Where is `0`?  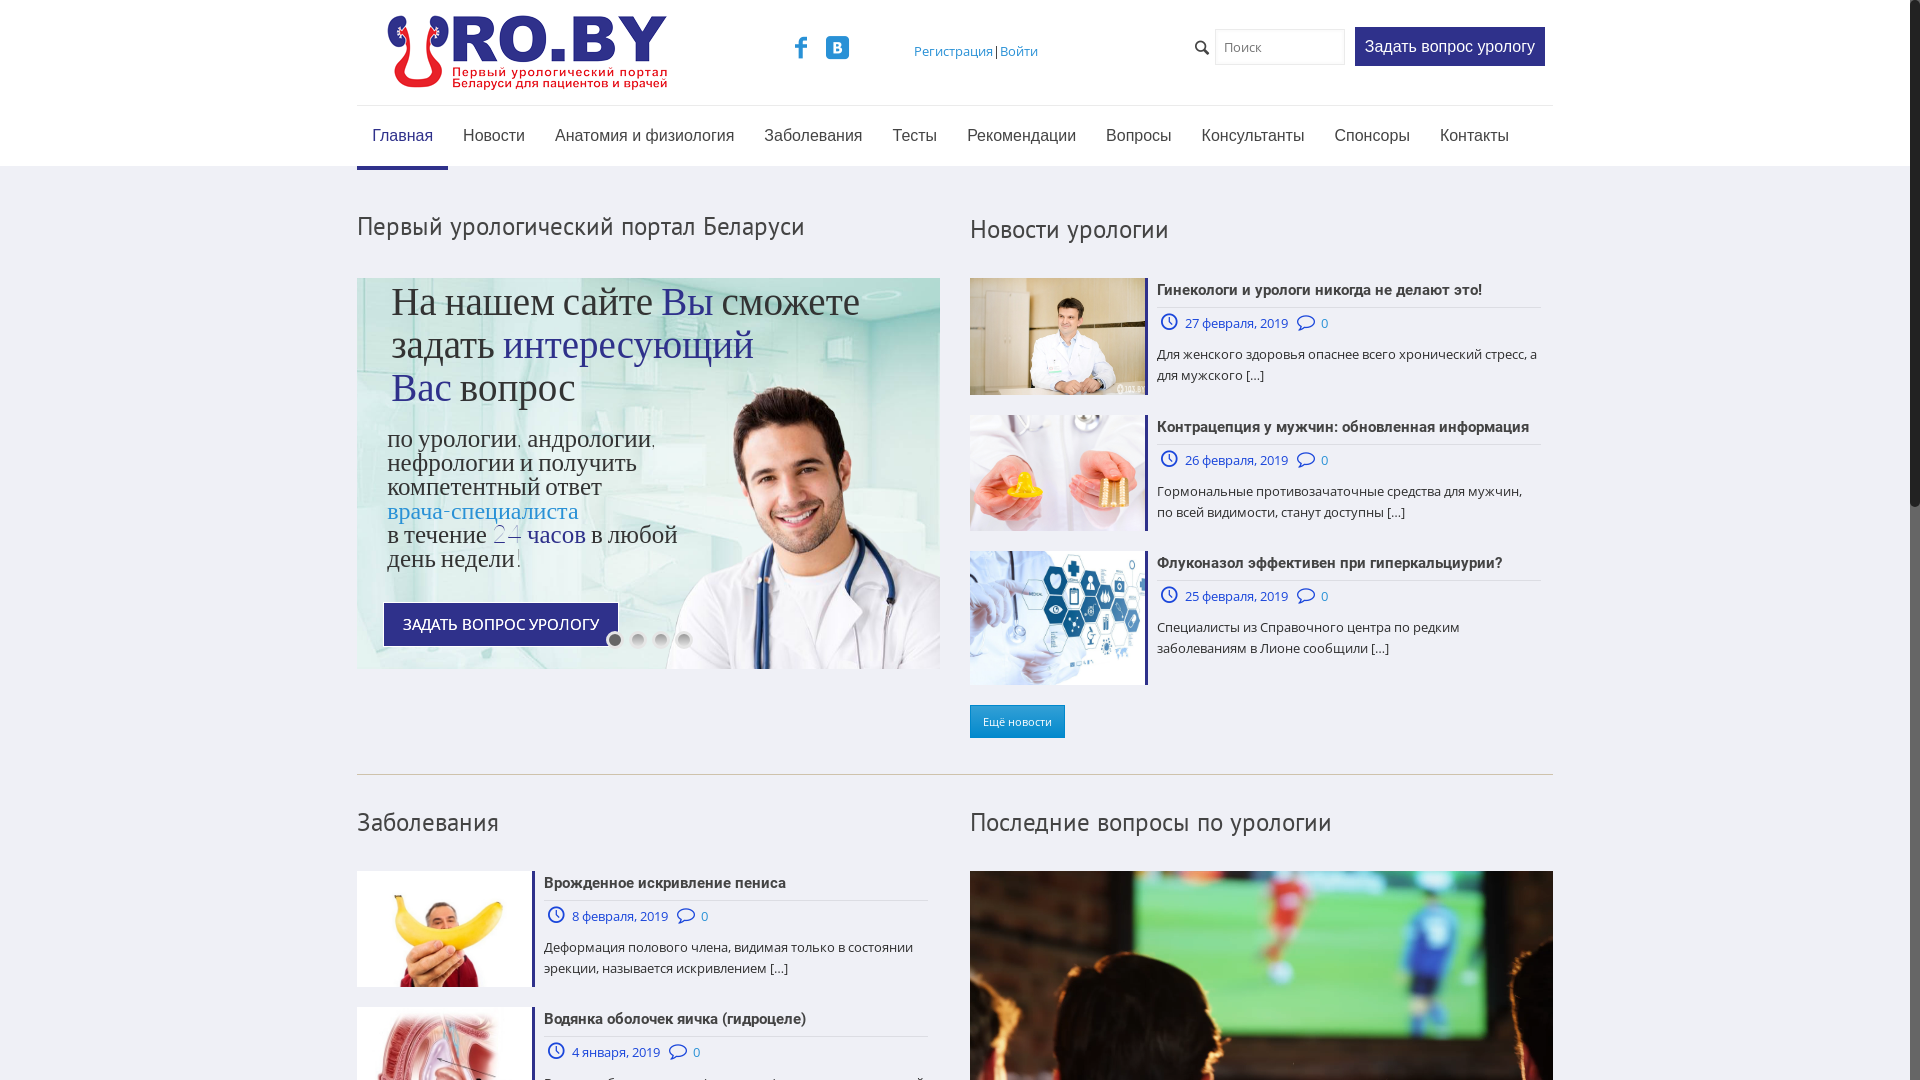 0 is located at coordinates (1324, 323).